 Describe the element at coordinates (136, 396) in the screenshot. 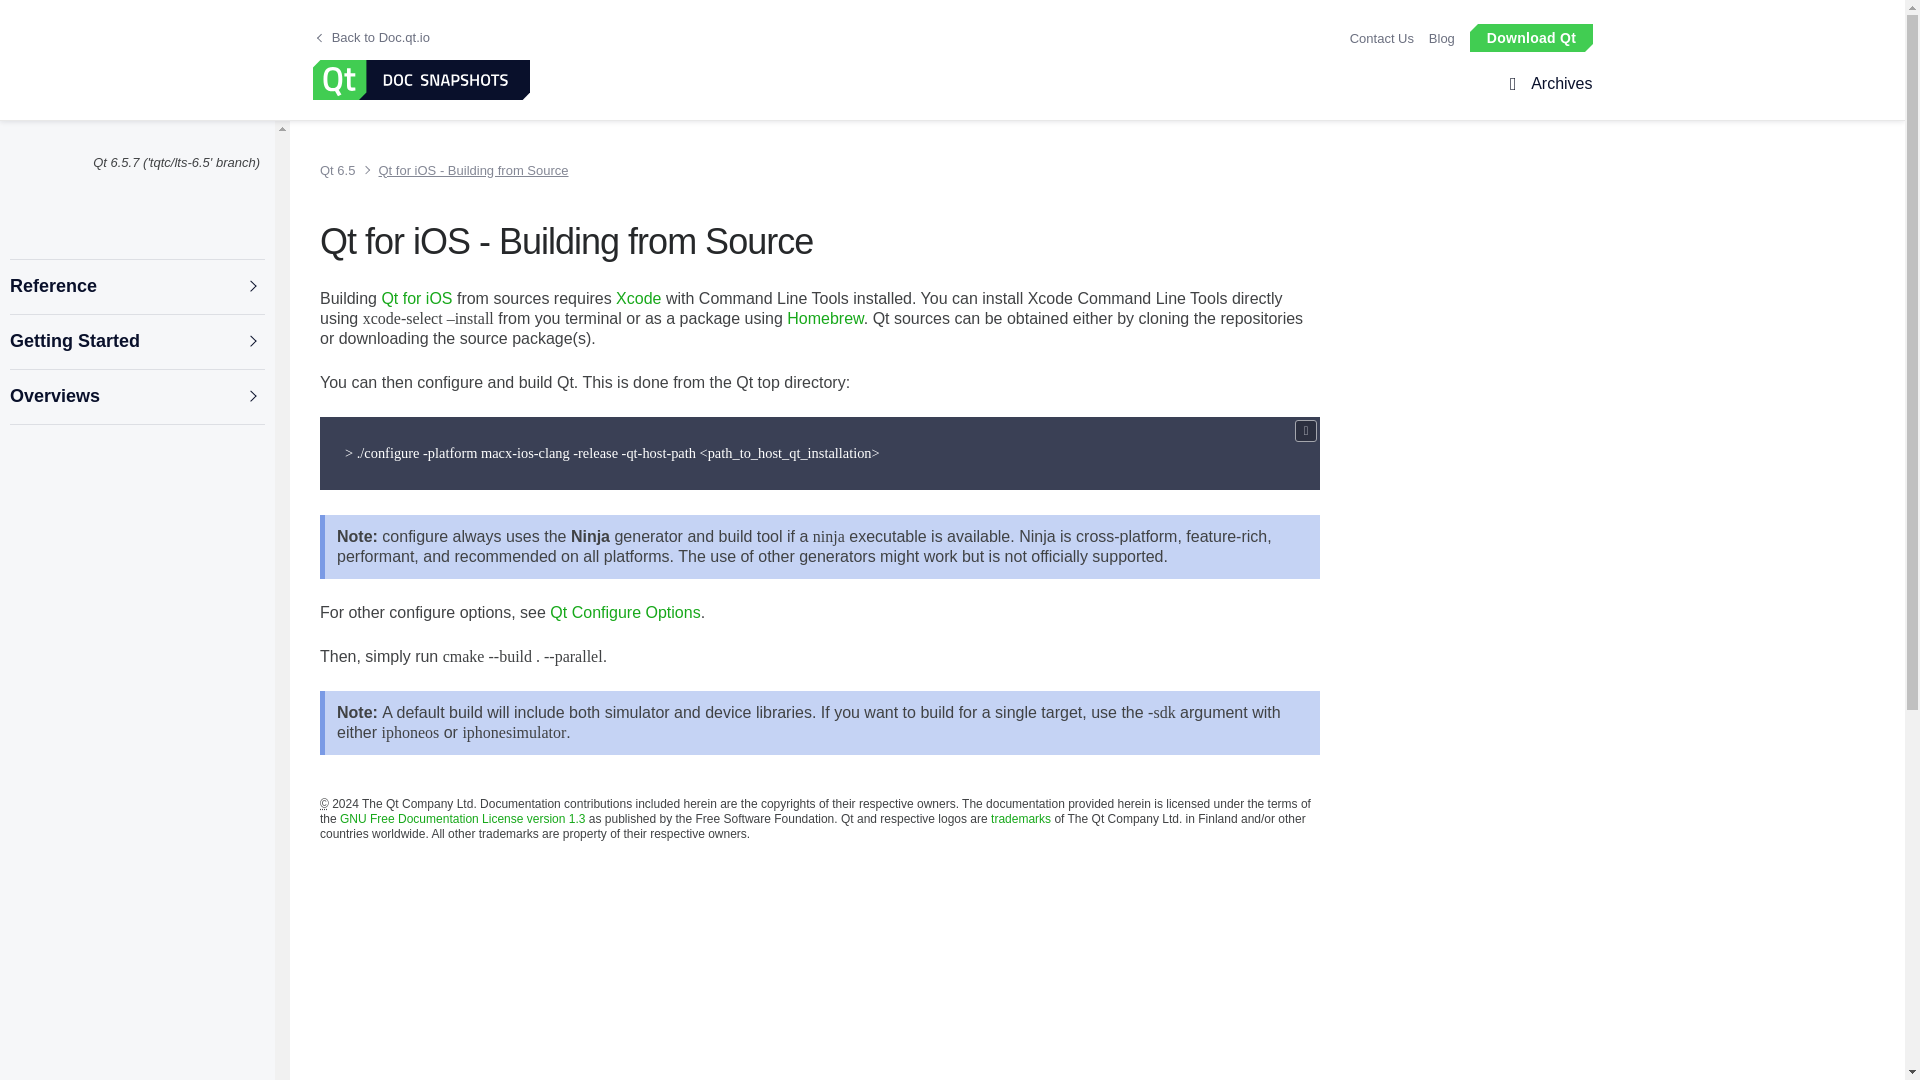

I see `Overviews` at that location.